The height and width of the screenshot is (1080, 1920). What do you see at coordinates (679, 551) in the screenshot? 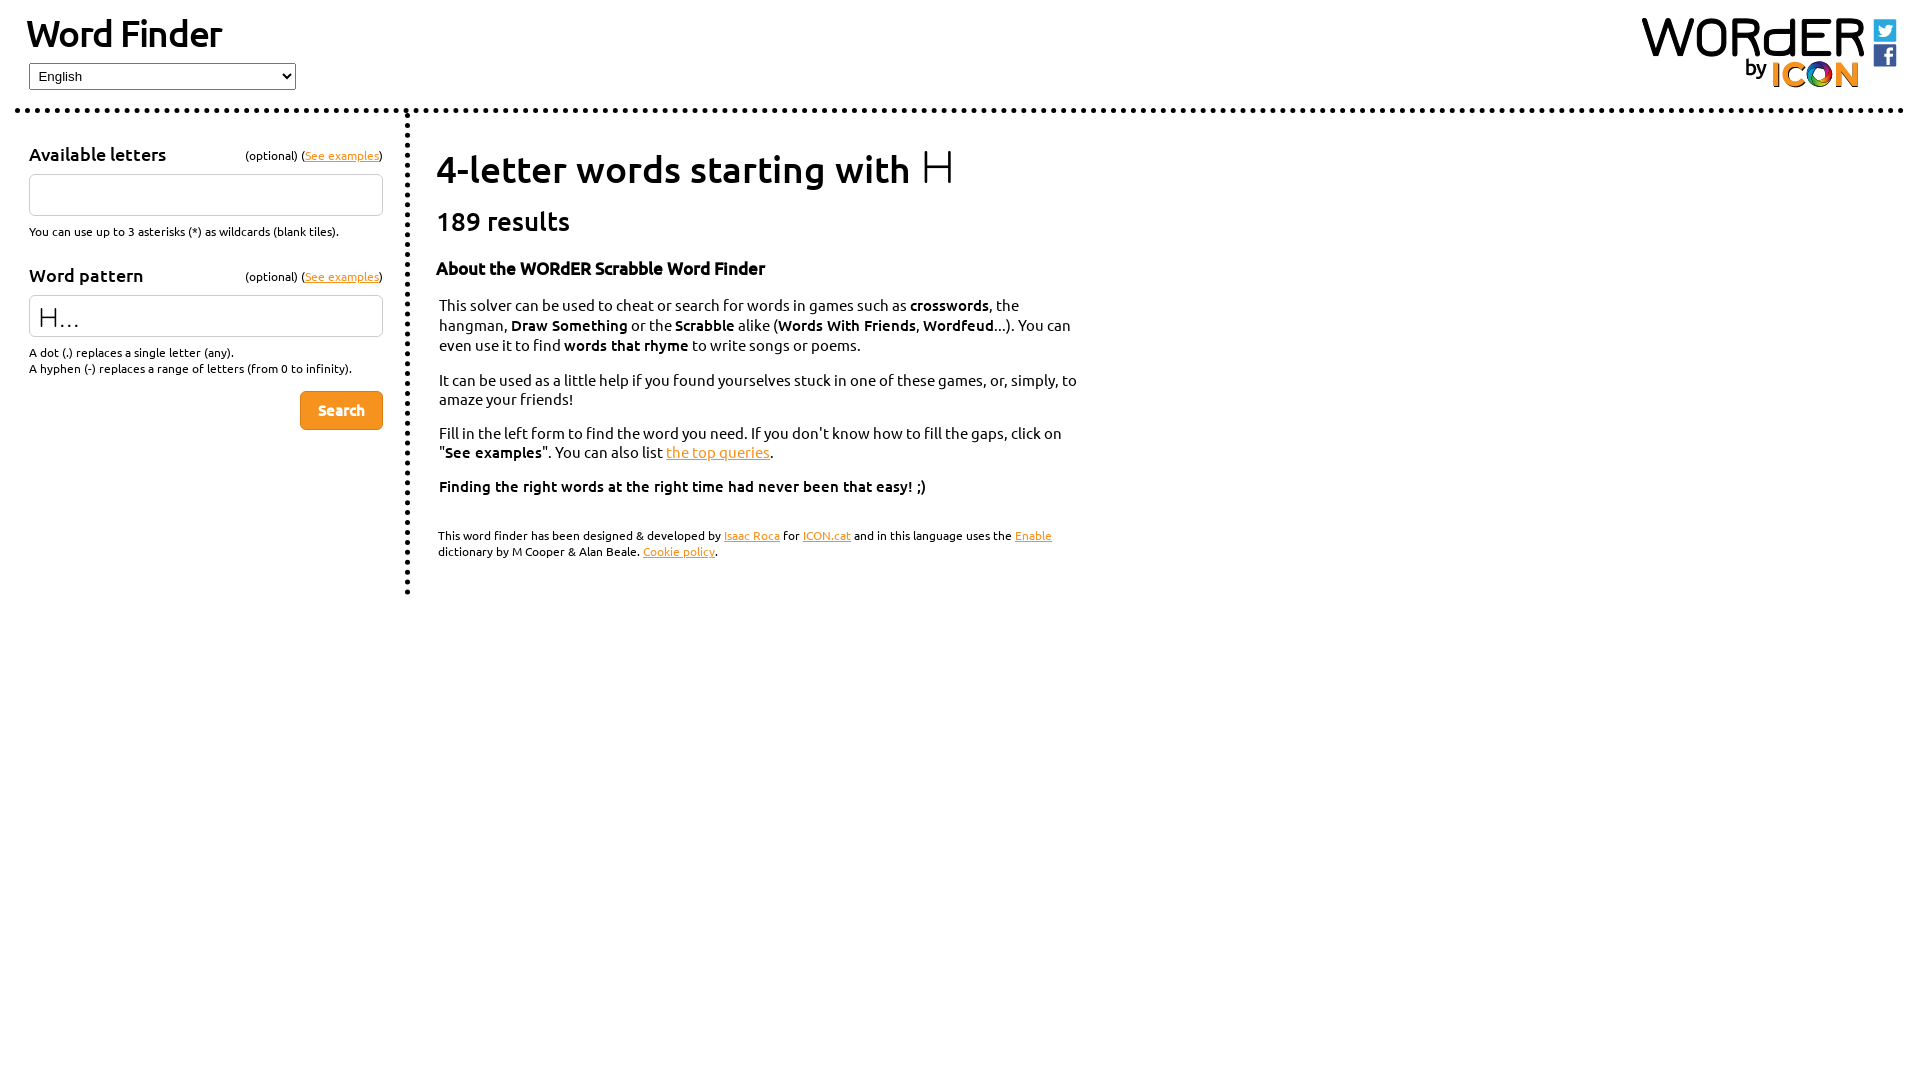
I see `Cookie policy` at bounding box center [679, 551].